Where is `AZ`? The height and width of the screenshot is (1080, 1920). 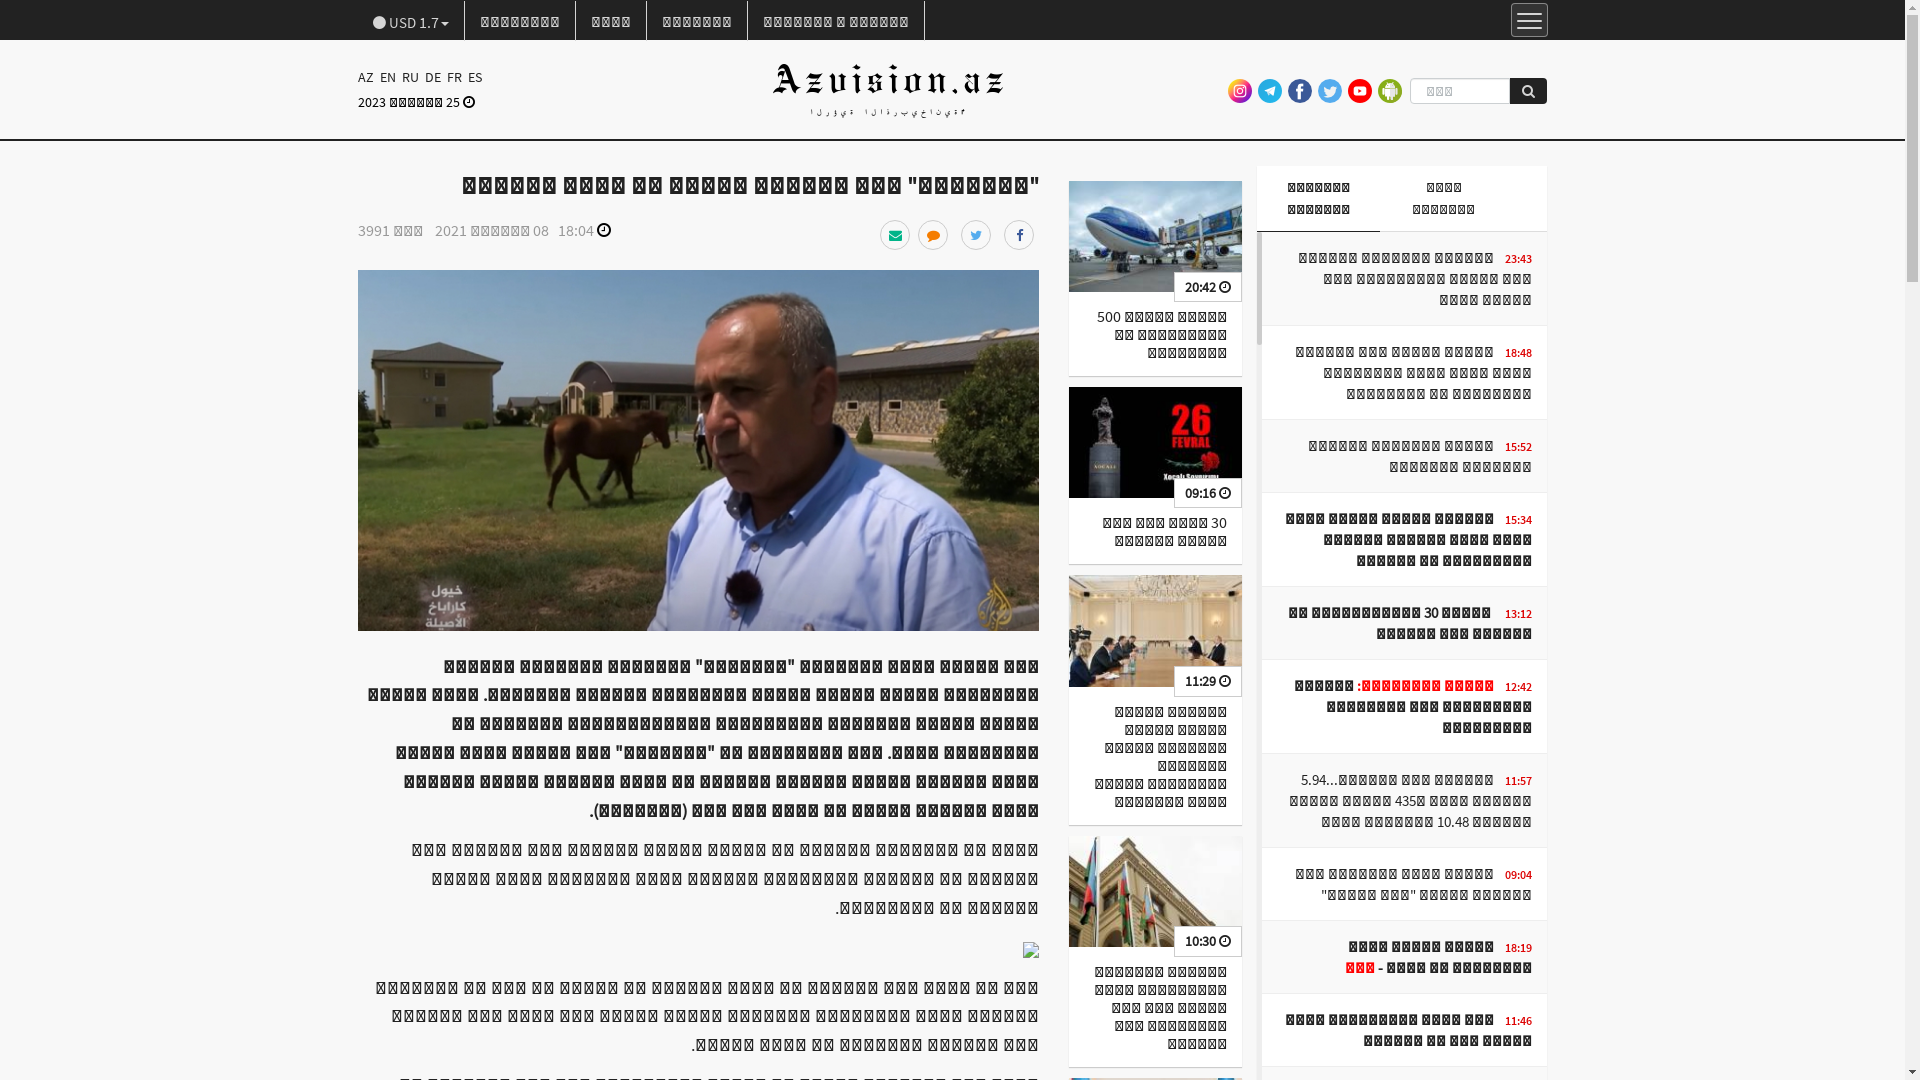
AZ is located at coordinates (368, 77).